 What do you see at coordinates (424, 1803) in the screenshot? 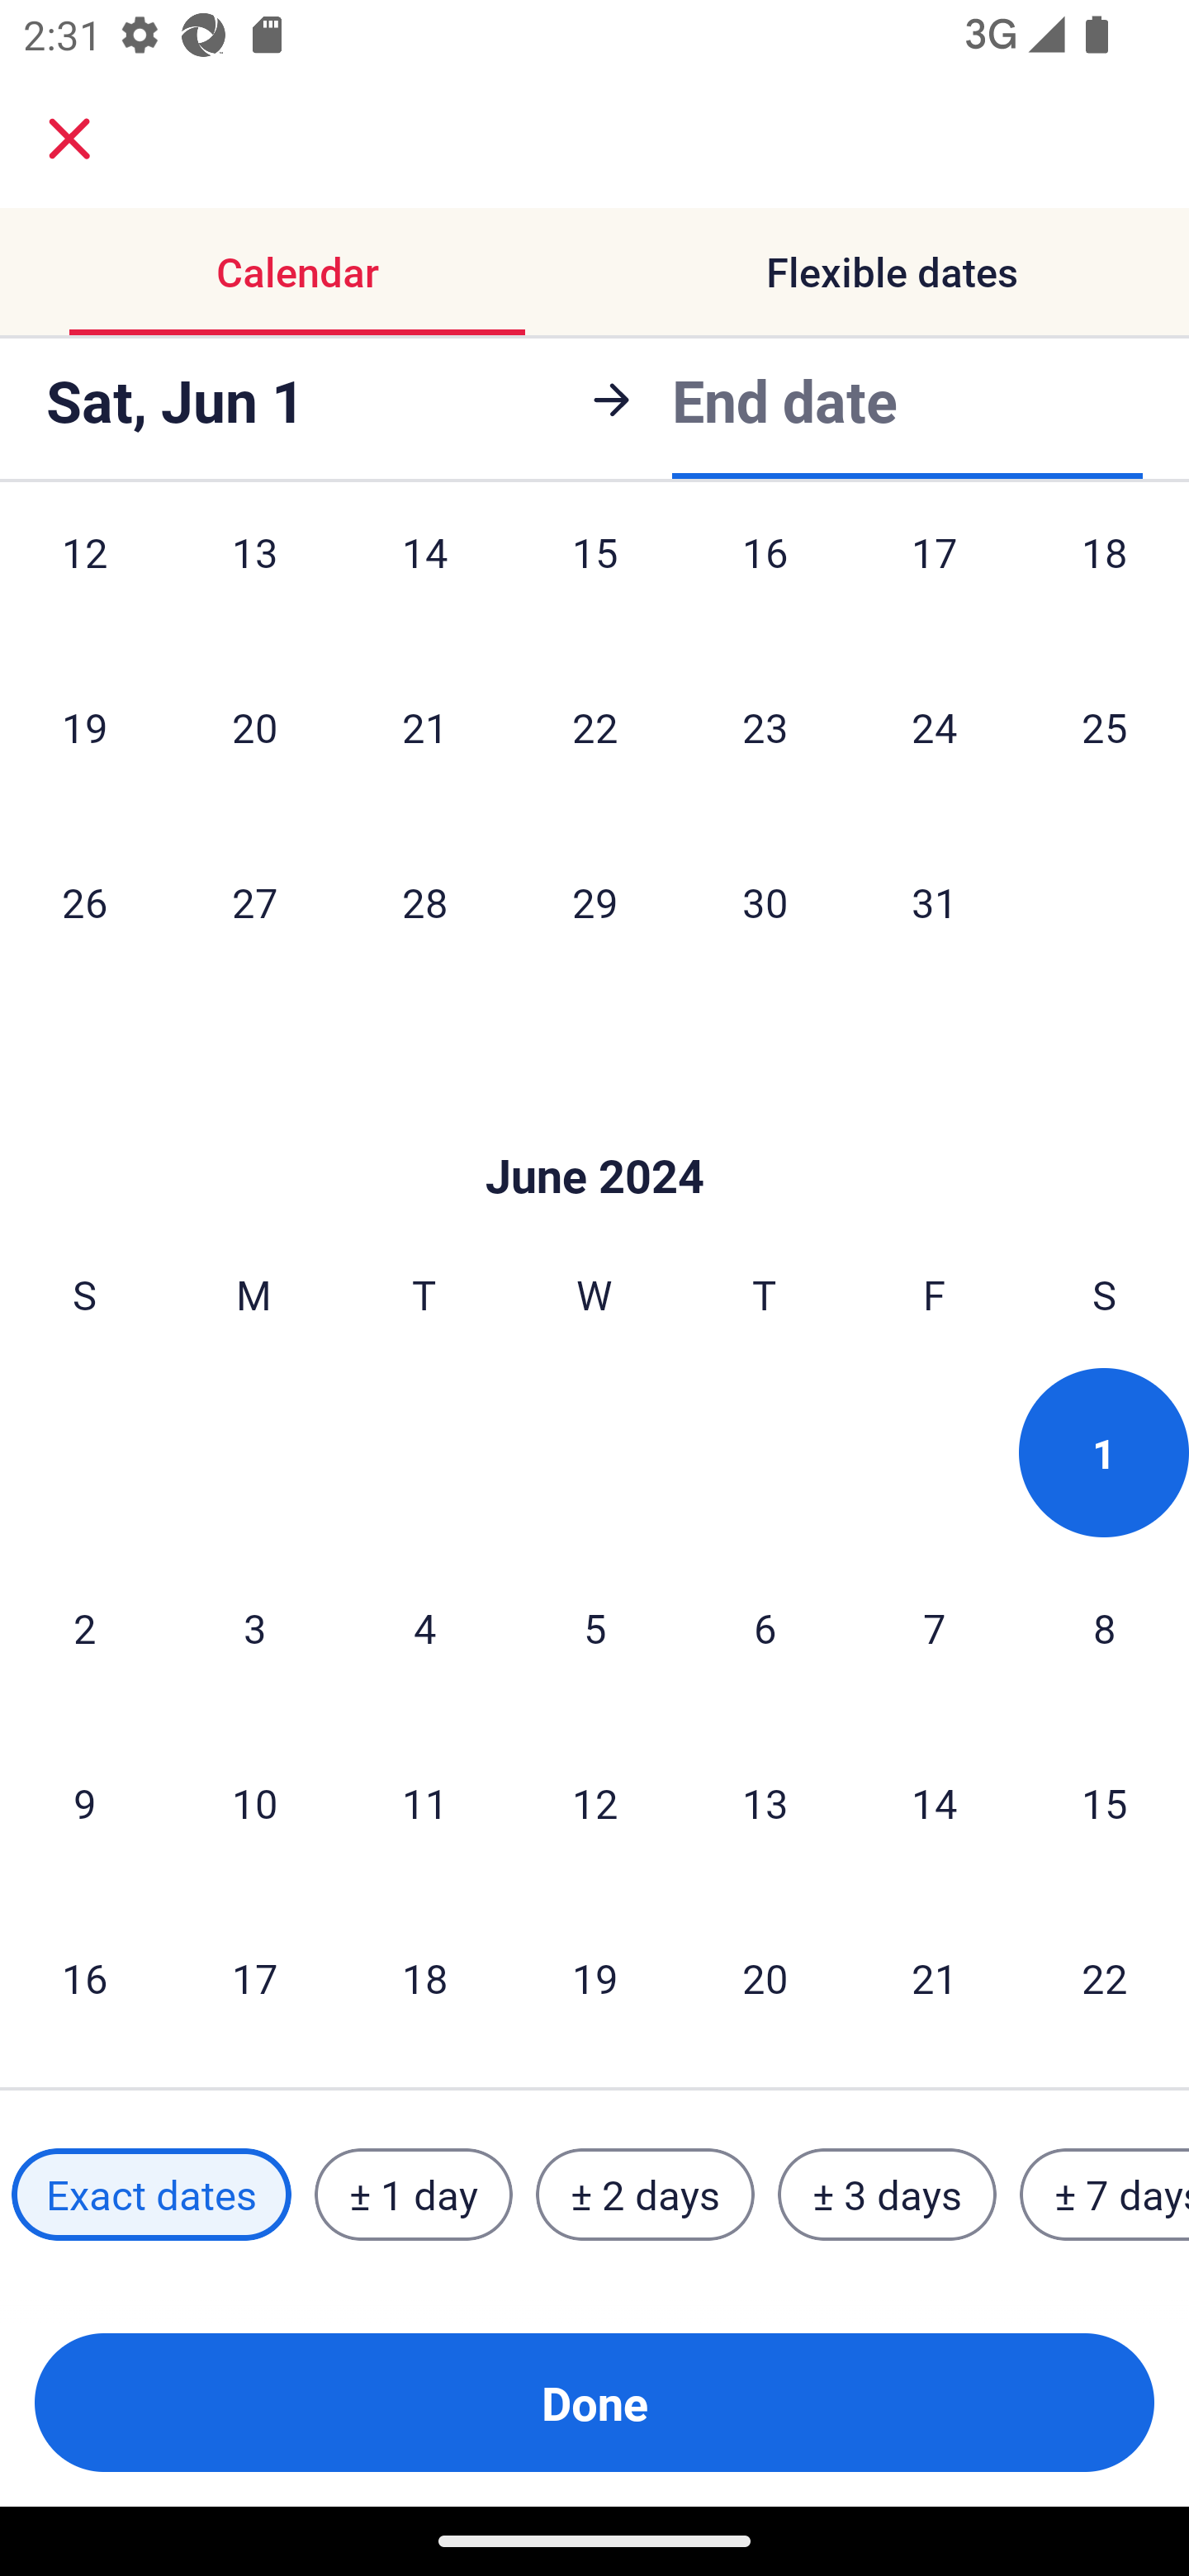
I see `11 Tuesday, June 11, 2024` at bounding box center [424, 1803].